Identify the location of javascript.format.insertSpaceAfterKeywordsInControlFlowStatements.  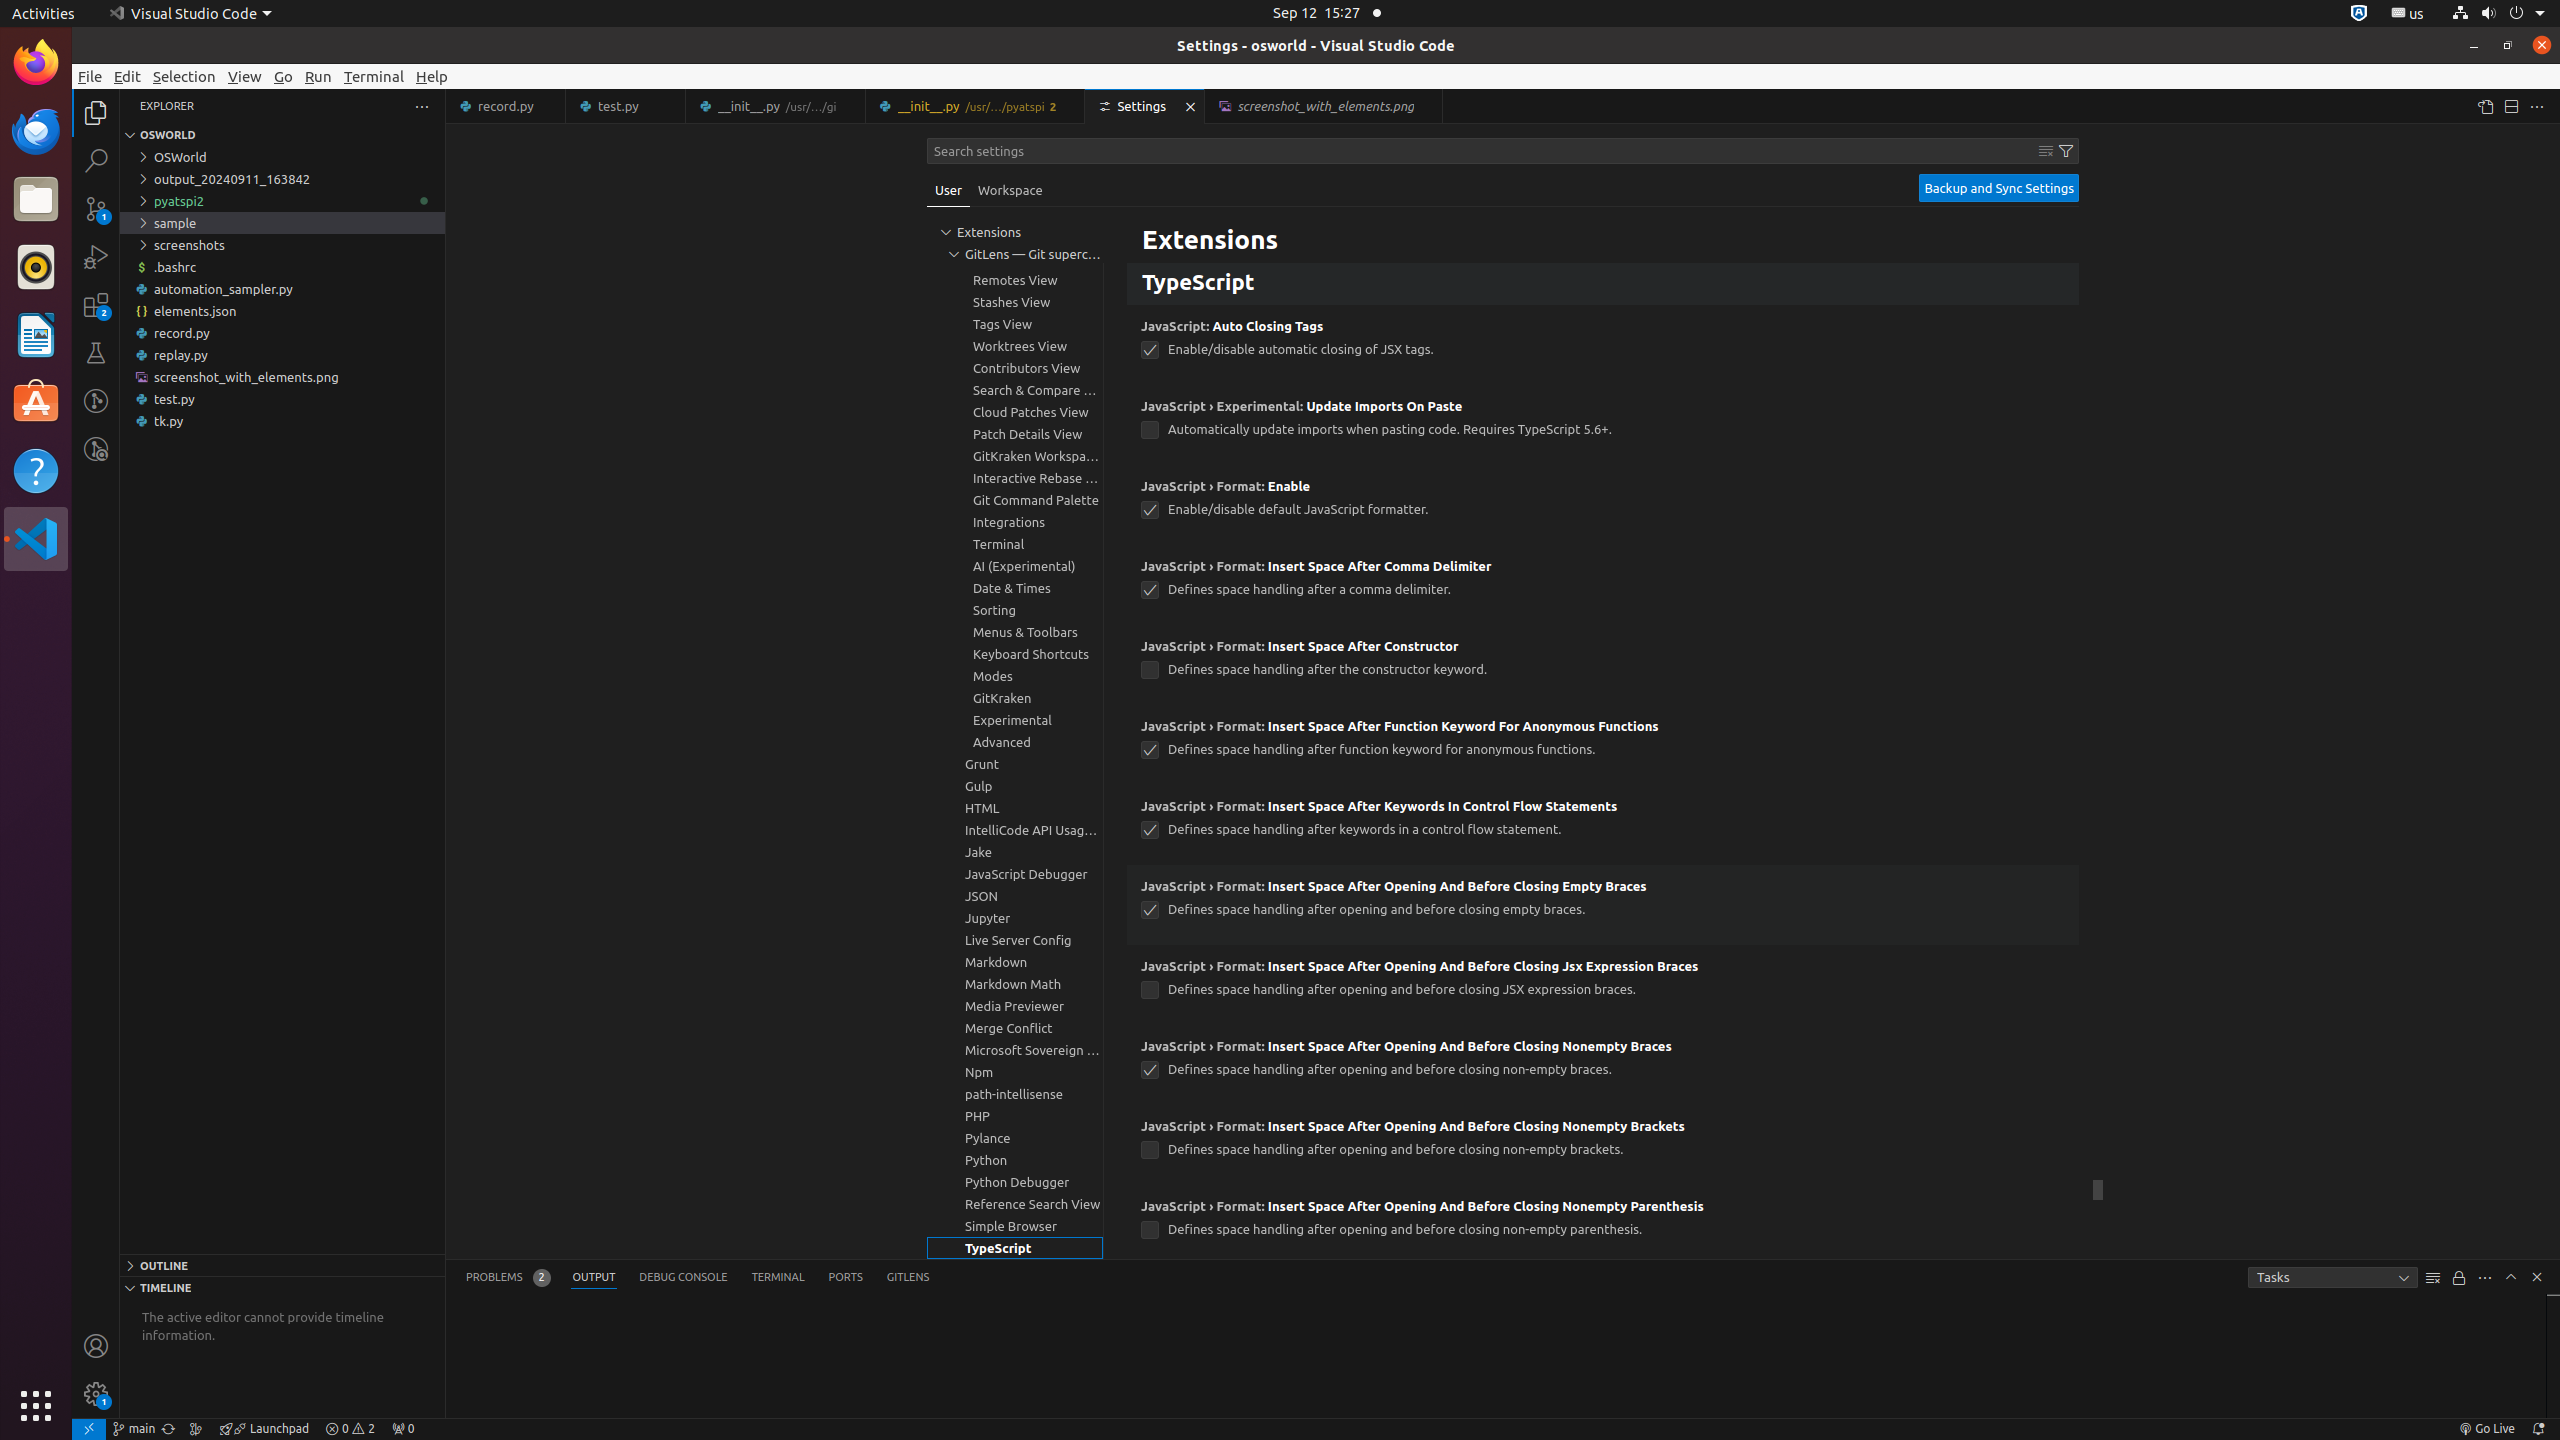
(1150, 830).